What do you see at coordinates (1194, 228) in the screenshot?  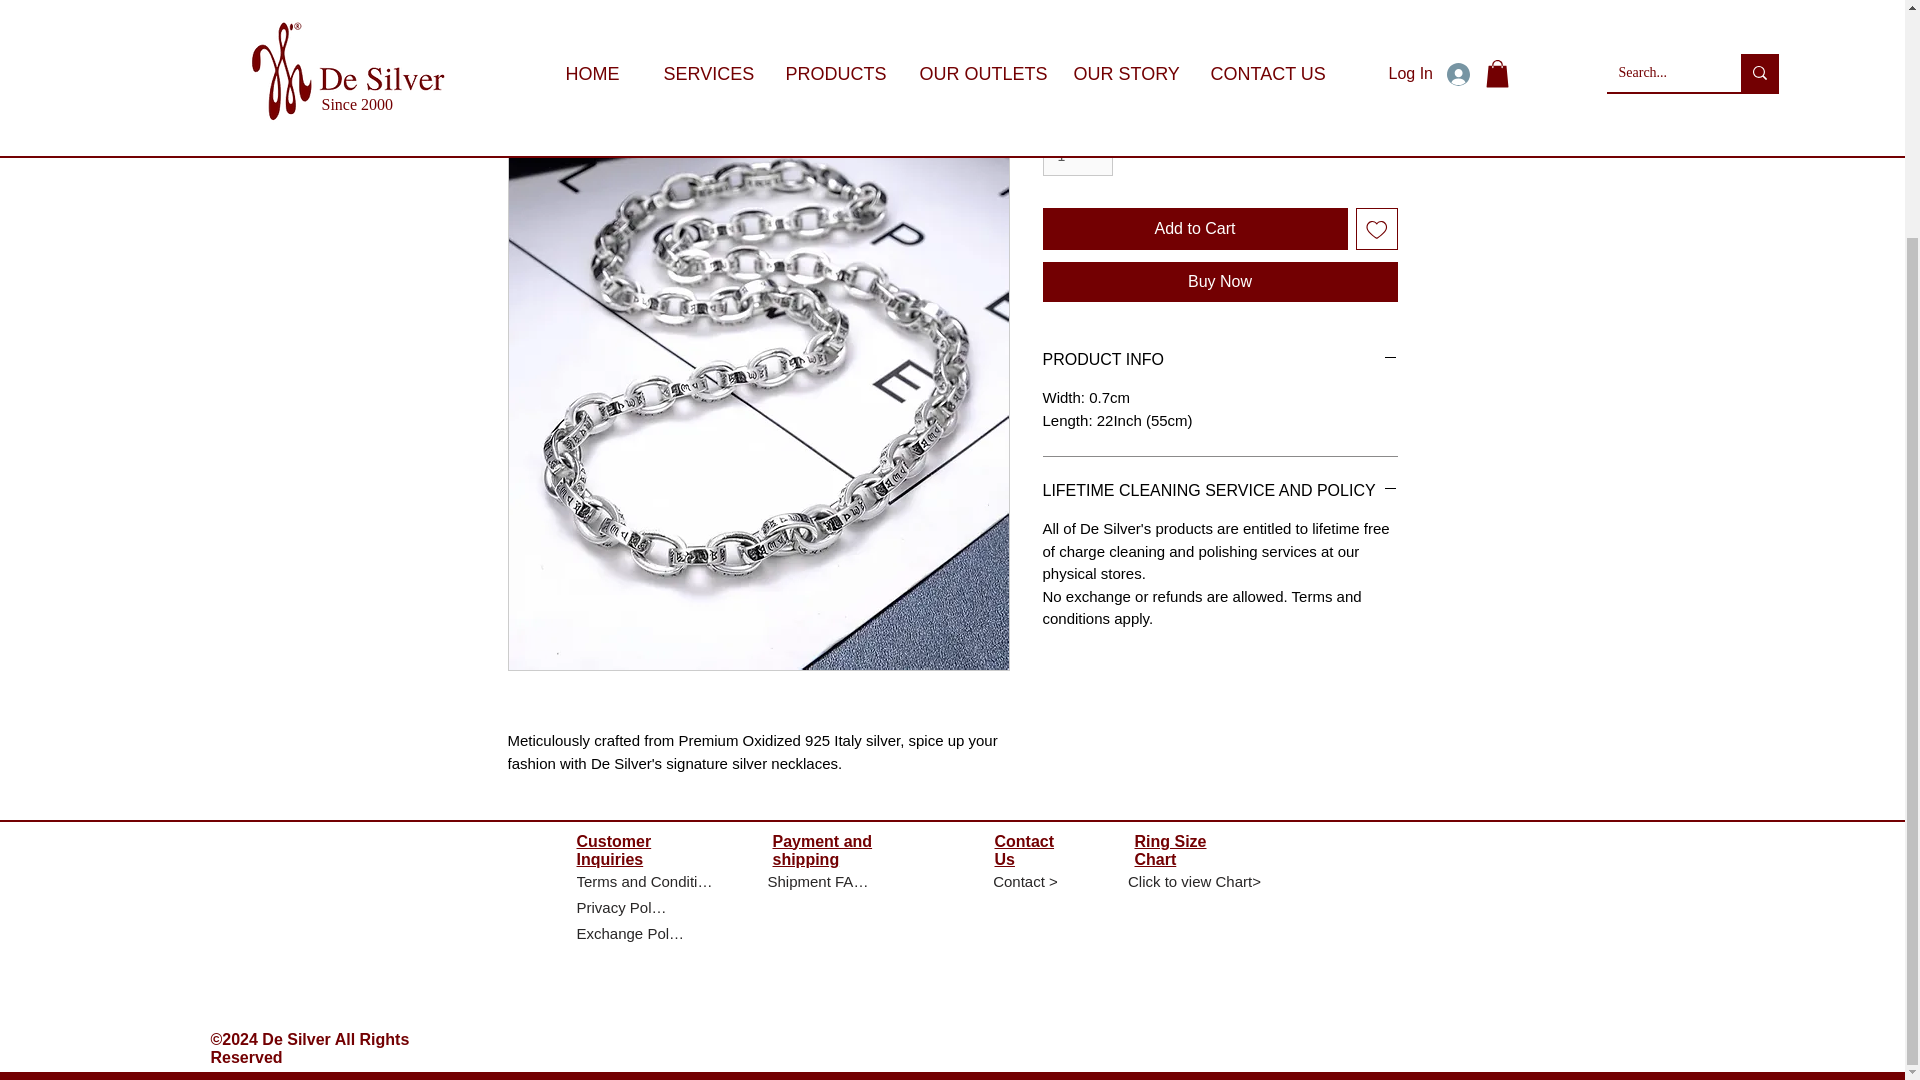 I see `Add to Cart` at bounding box center [1194, 228].